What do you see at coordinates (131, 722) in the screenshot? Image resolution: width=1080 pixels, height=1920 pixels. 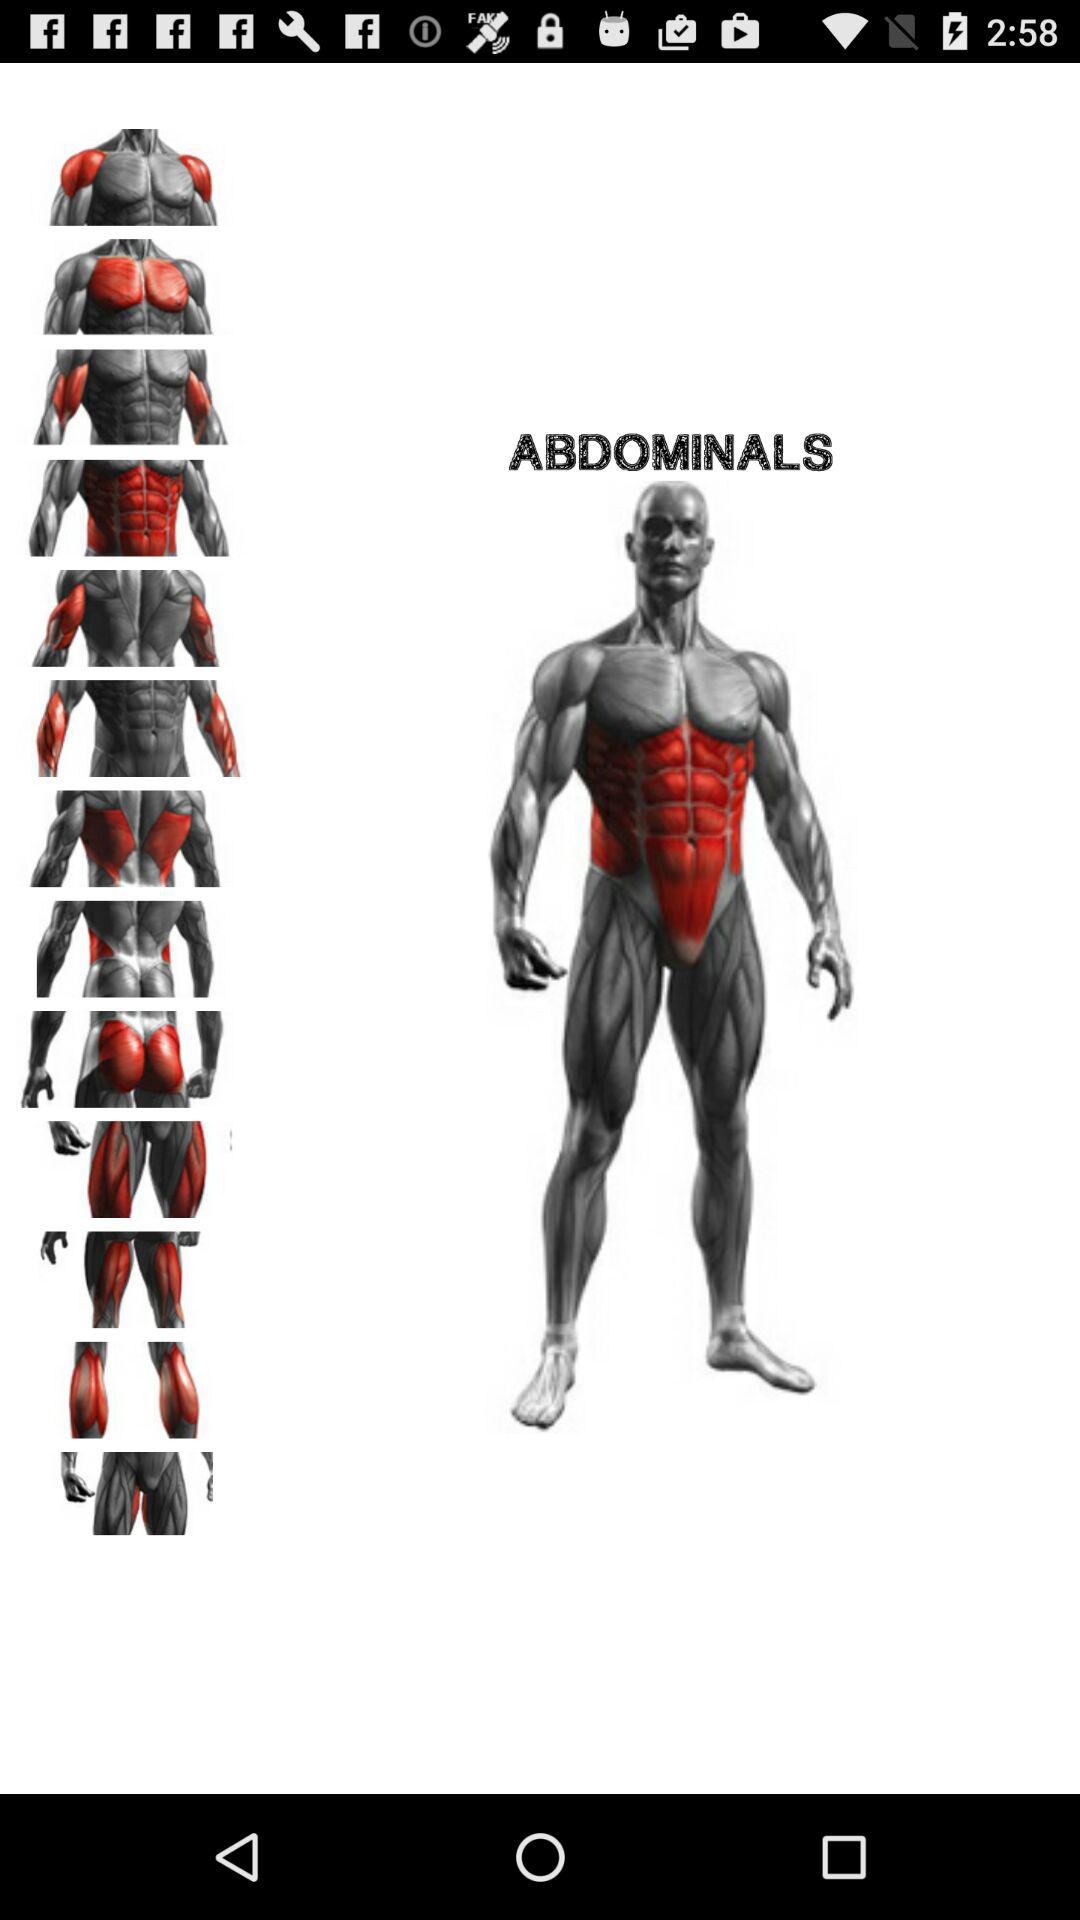 I see `highlight specified muscles` at bounding box center [131, 722].